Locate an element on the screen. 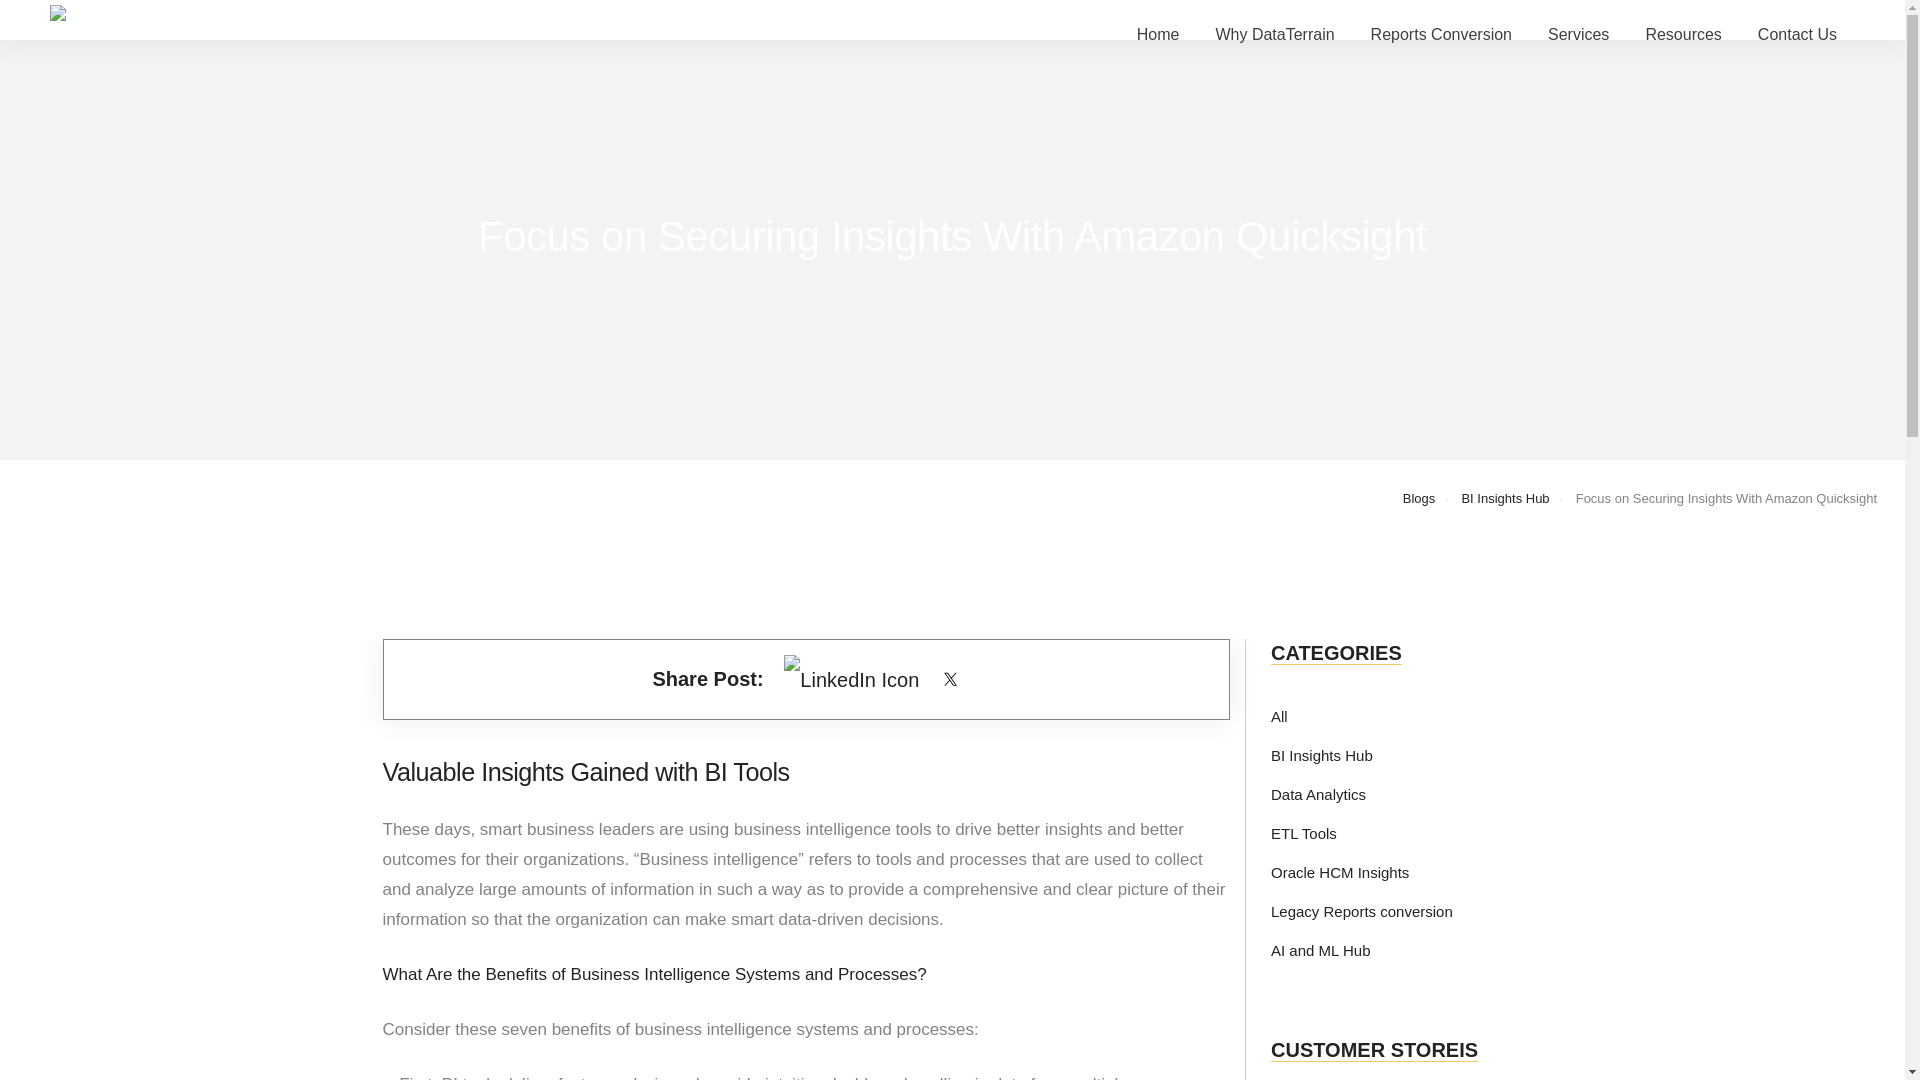  Contact Us is located at coordinates (1798, 35).